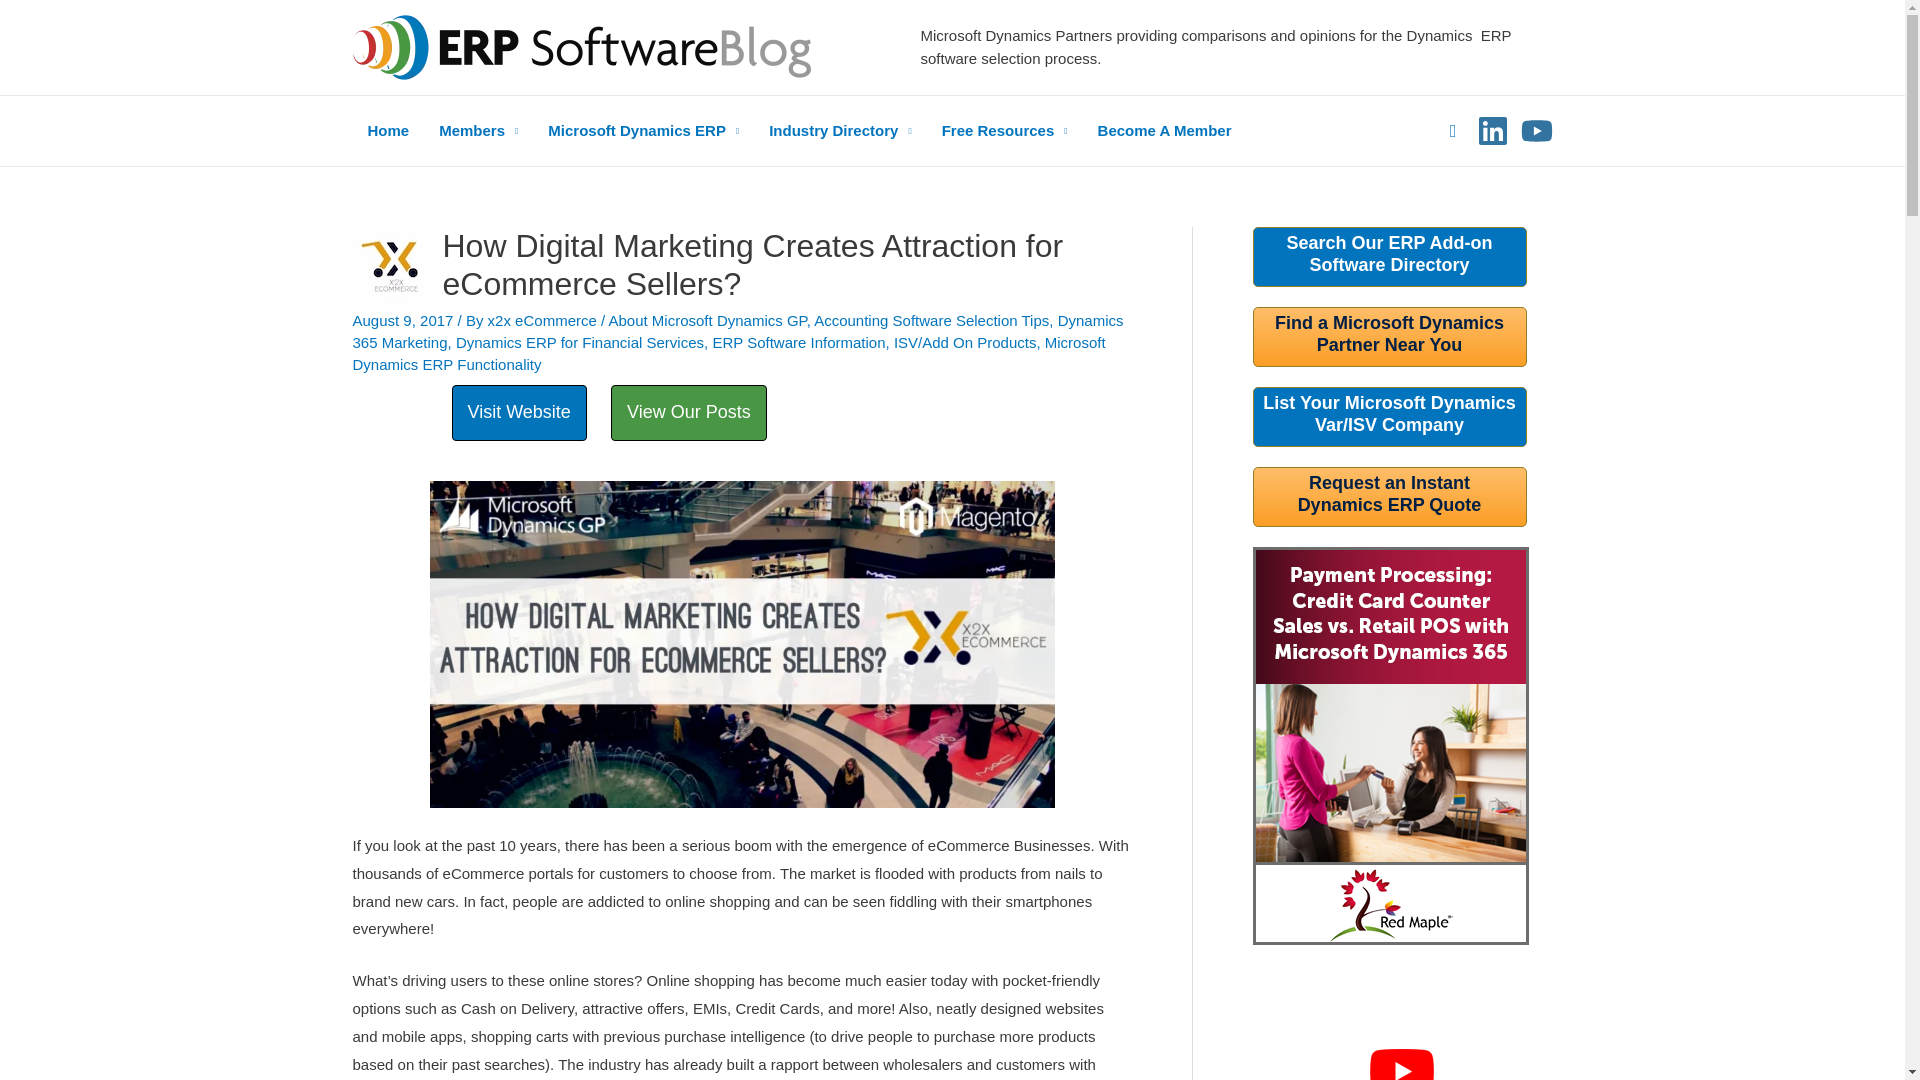 The width and height of the screenshot is (1920, 1080). Describe the element at coordinates (742, 644) in the screenshot. I see `eCommerce Attraction` at that location.